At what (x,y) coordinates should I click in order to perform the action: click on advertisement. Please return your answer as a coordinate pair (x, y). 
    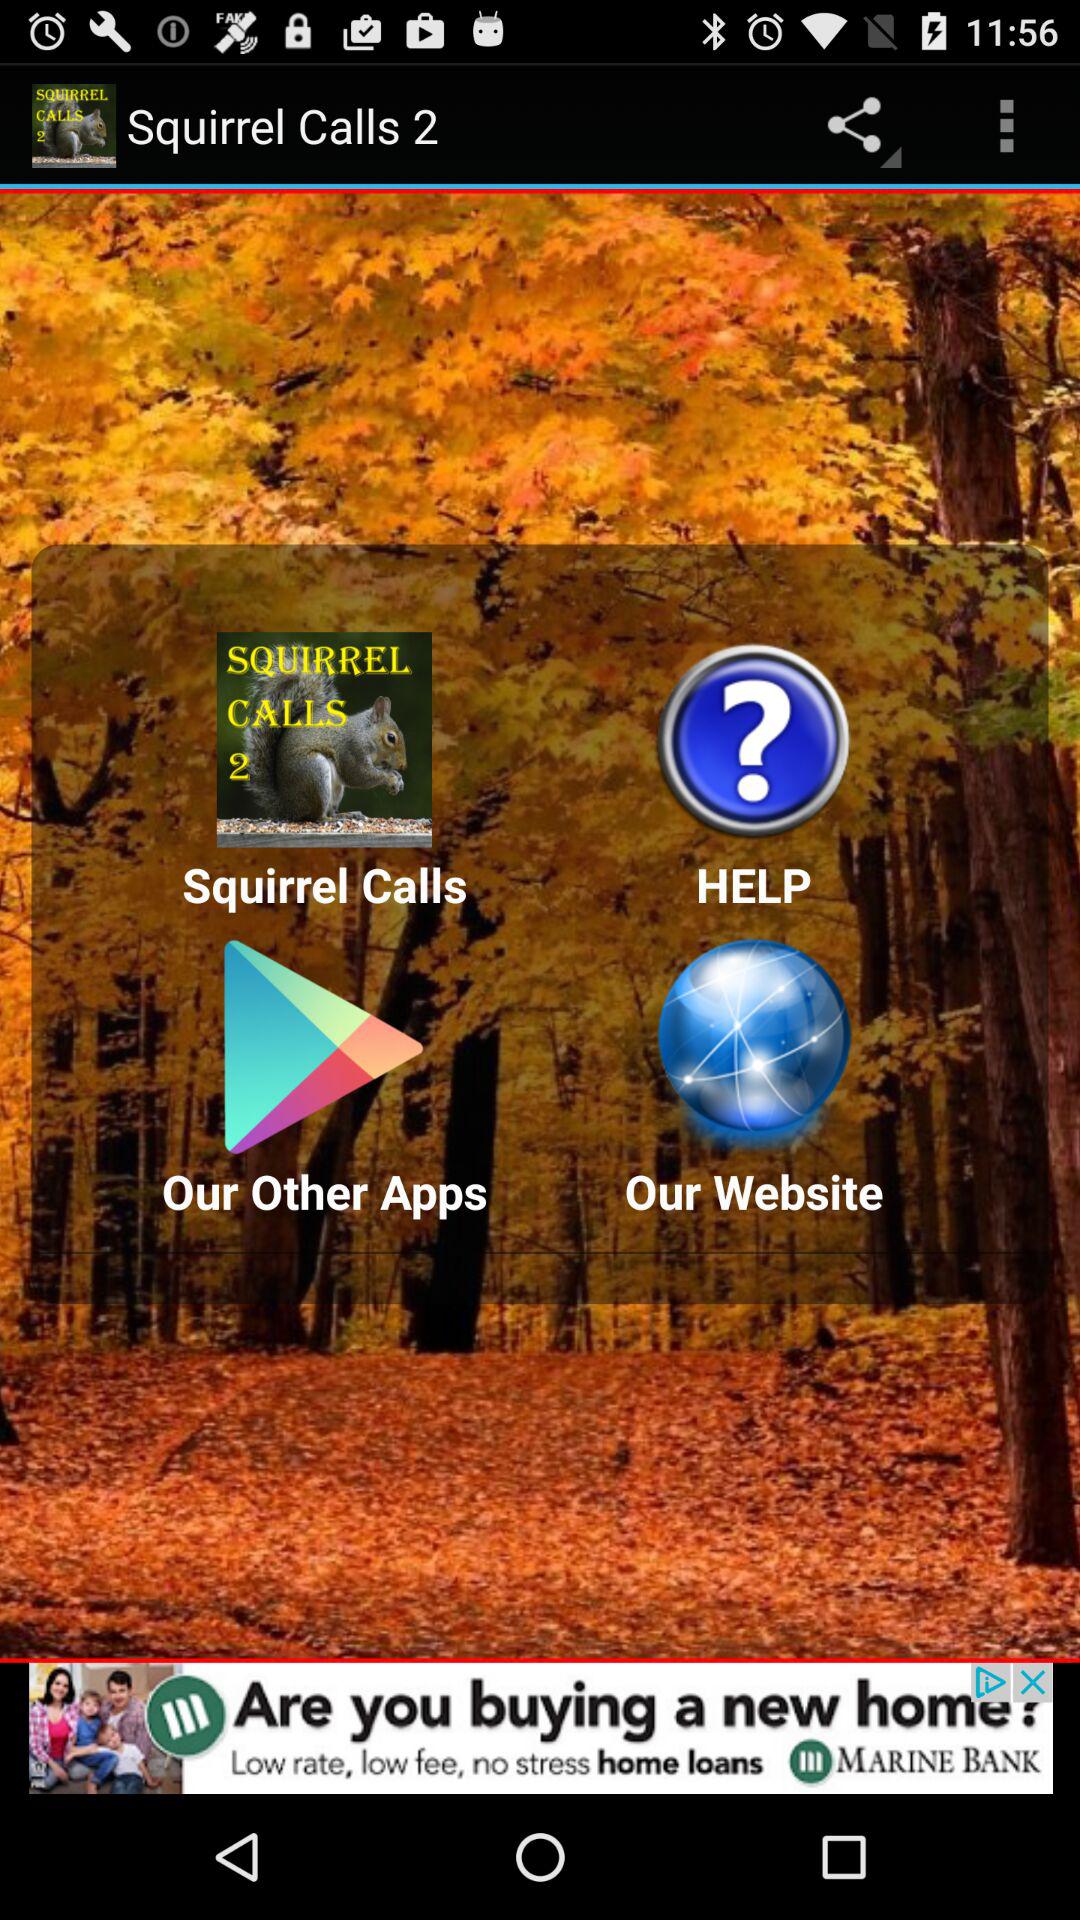
    Looking at the image, I should click on (540, 1728).